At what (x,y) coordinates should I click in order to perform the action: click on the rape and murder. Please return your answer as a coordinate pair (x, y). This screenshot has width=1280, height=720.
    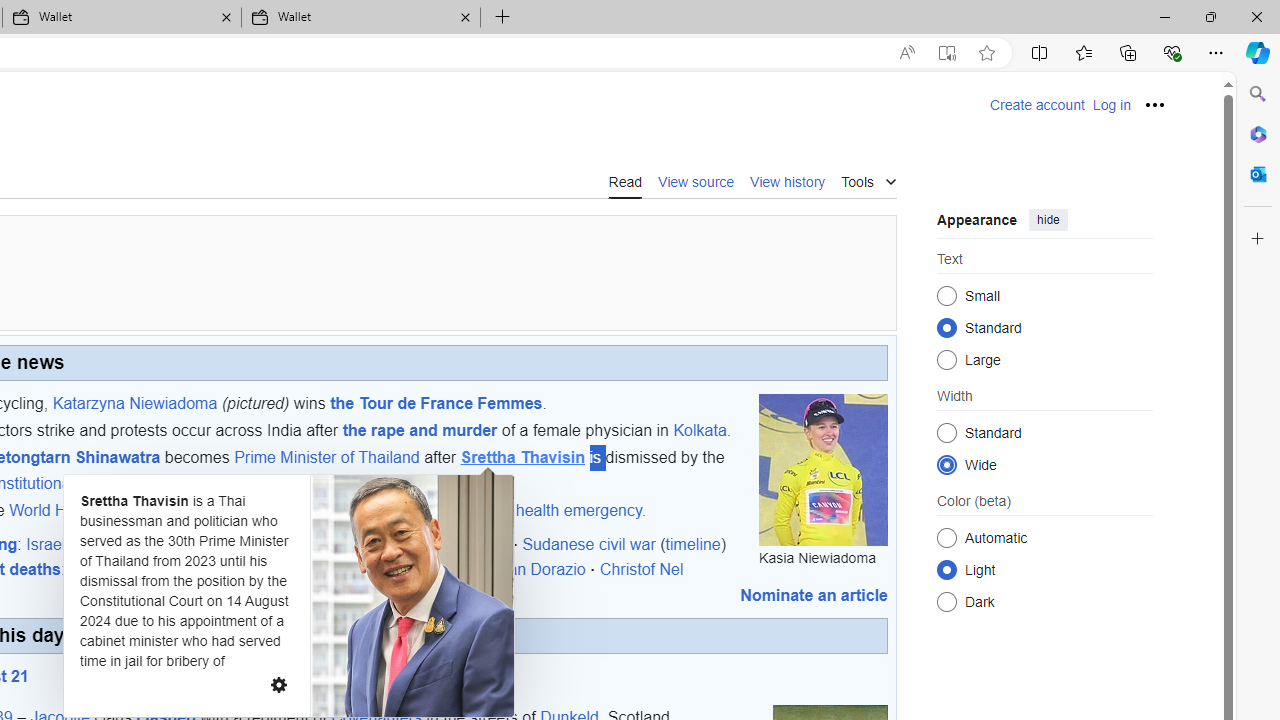
    Looking at the image, I should click on (419, 430).